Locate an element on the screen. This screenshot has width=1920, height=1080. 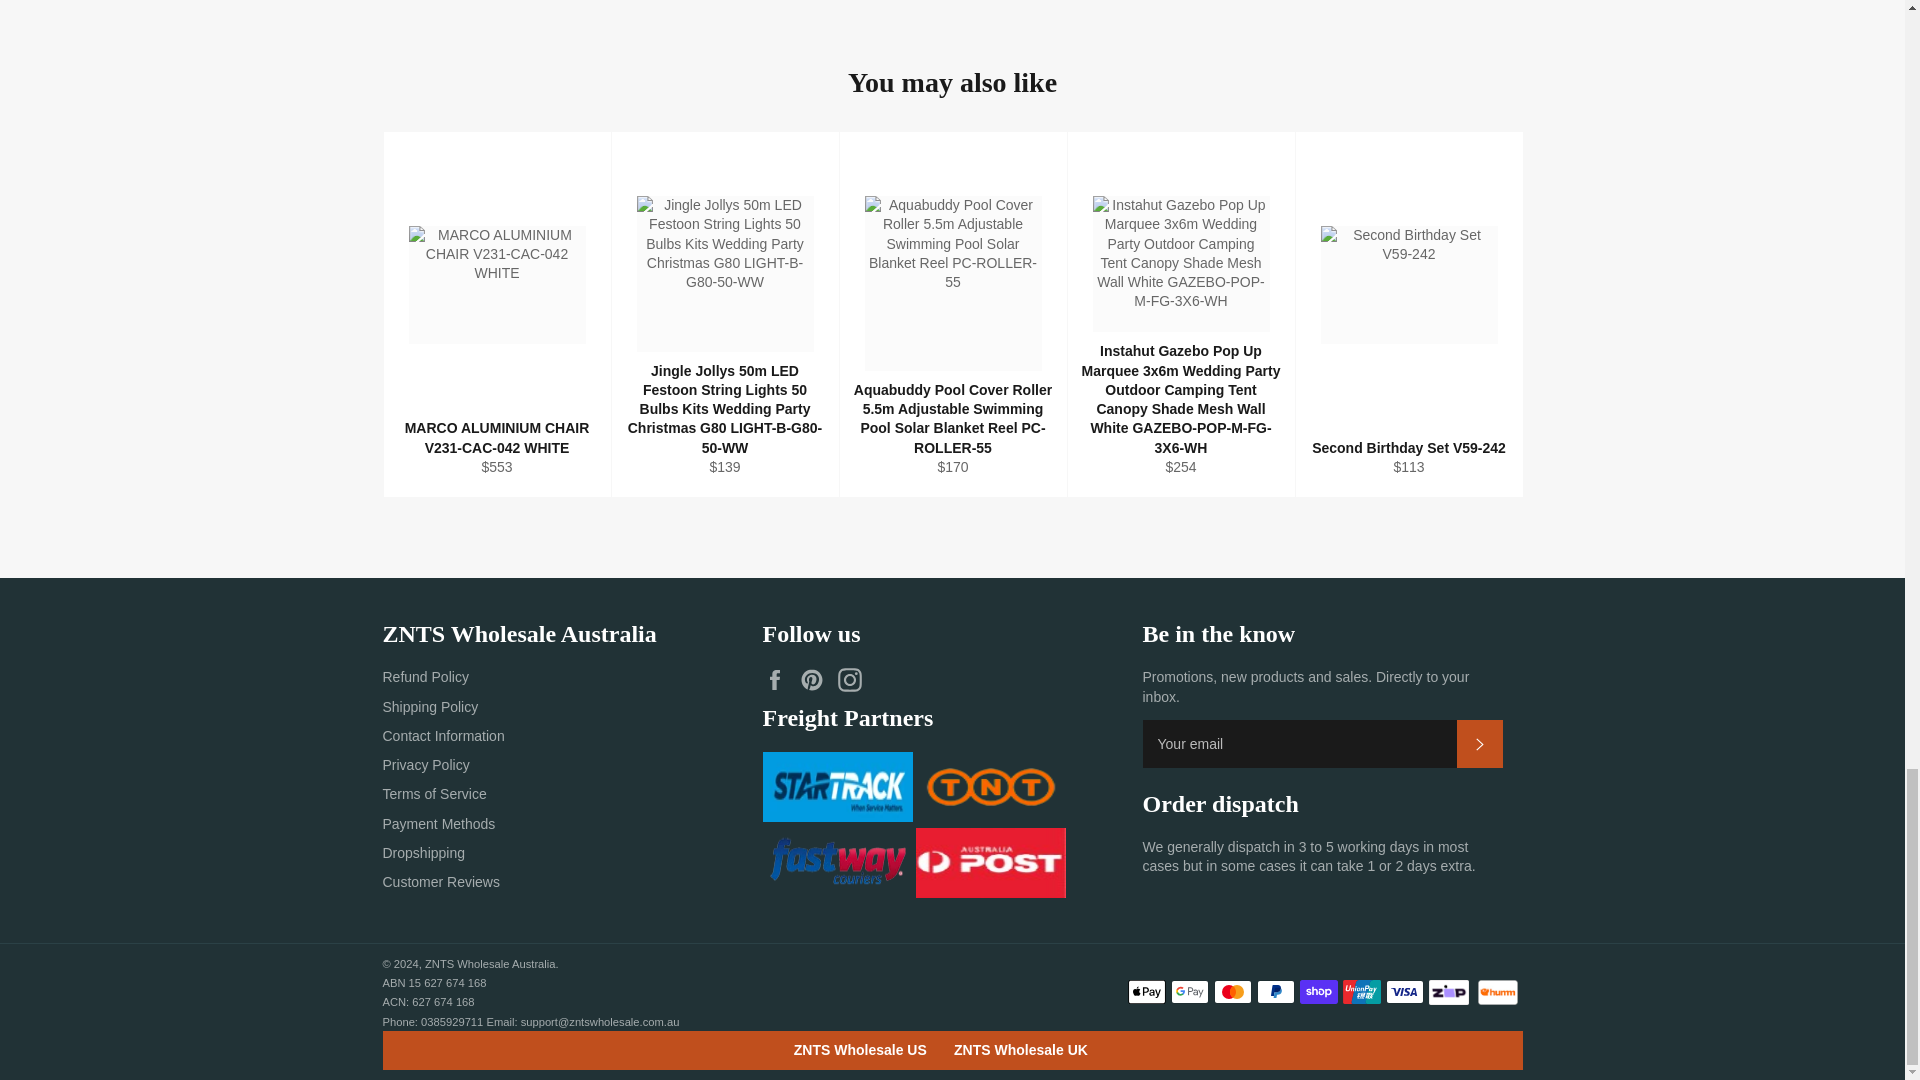
ZNTS Wholesale Australia on Pinterest is located at coordinates (816, 680).